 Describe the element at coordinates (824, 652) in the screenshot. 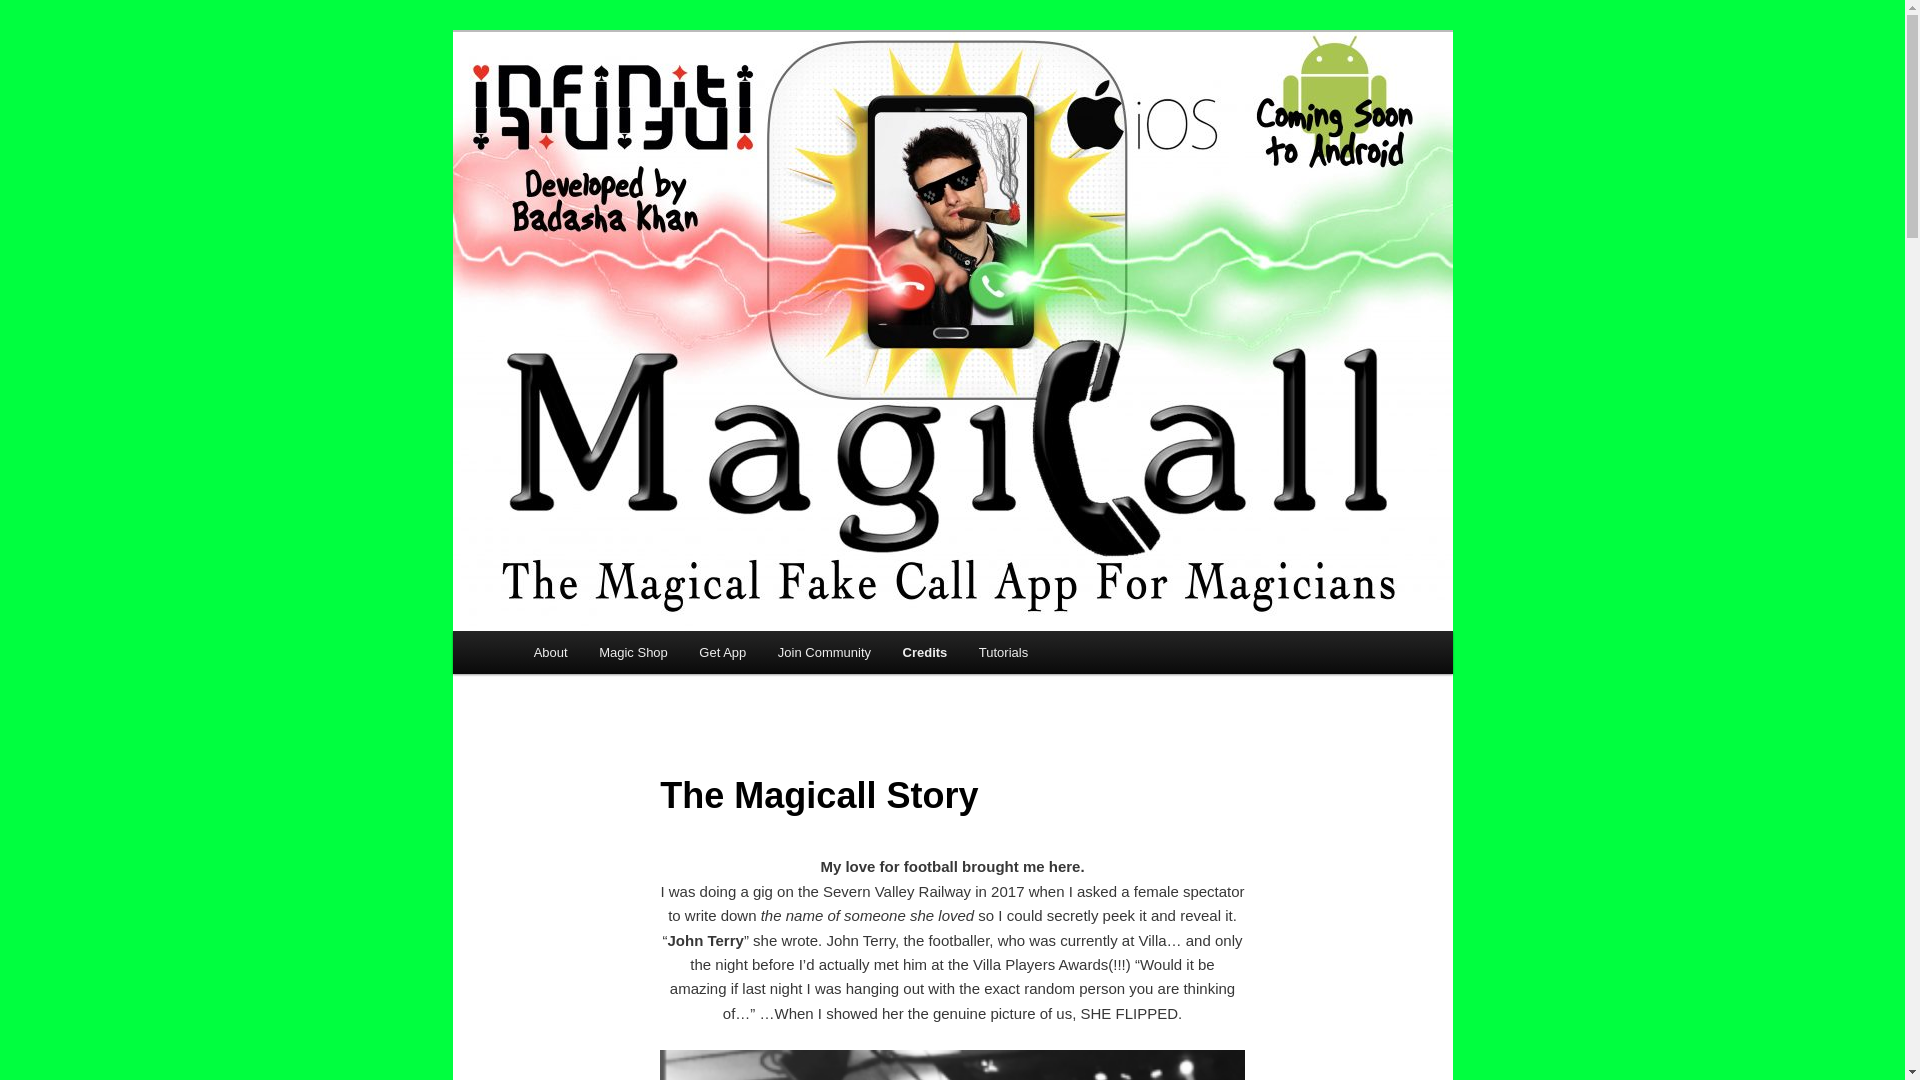

I see `Join Community` at that location.